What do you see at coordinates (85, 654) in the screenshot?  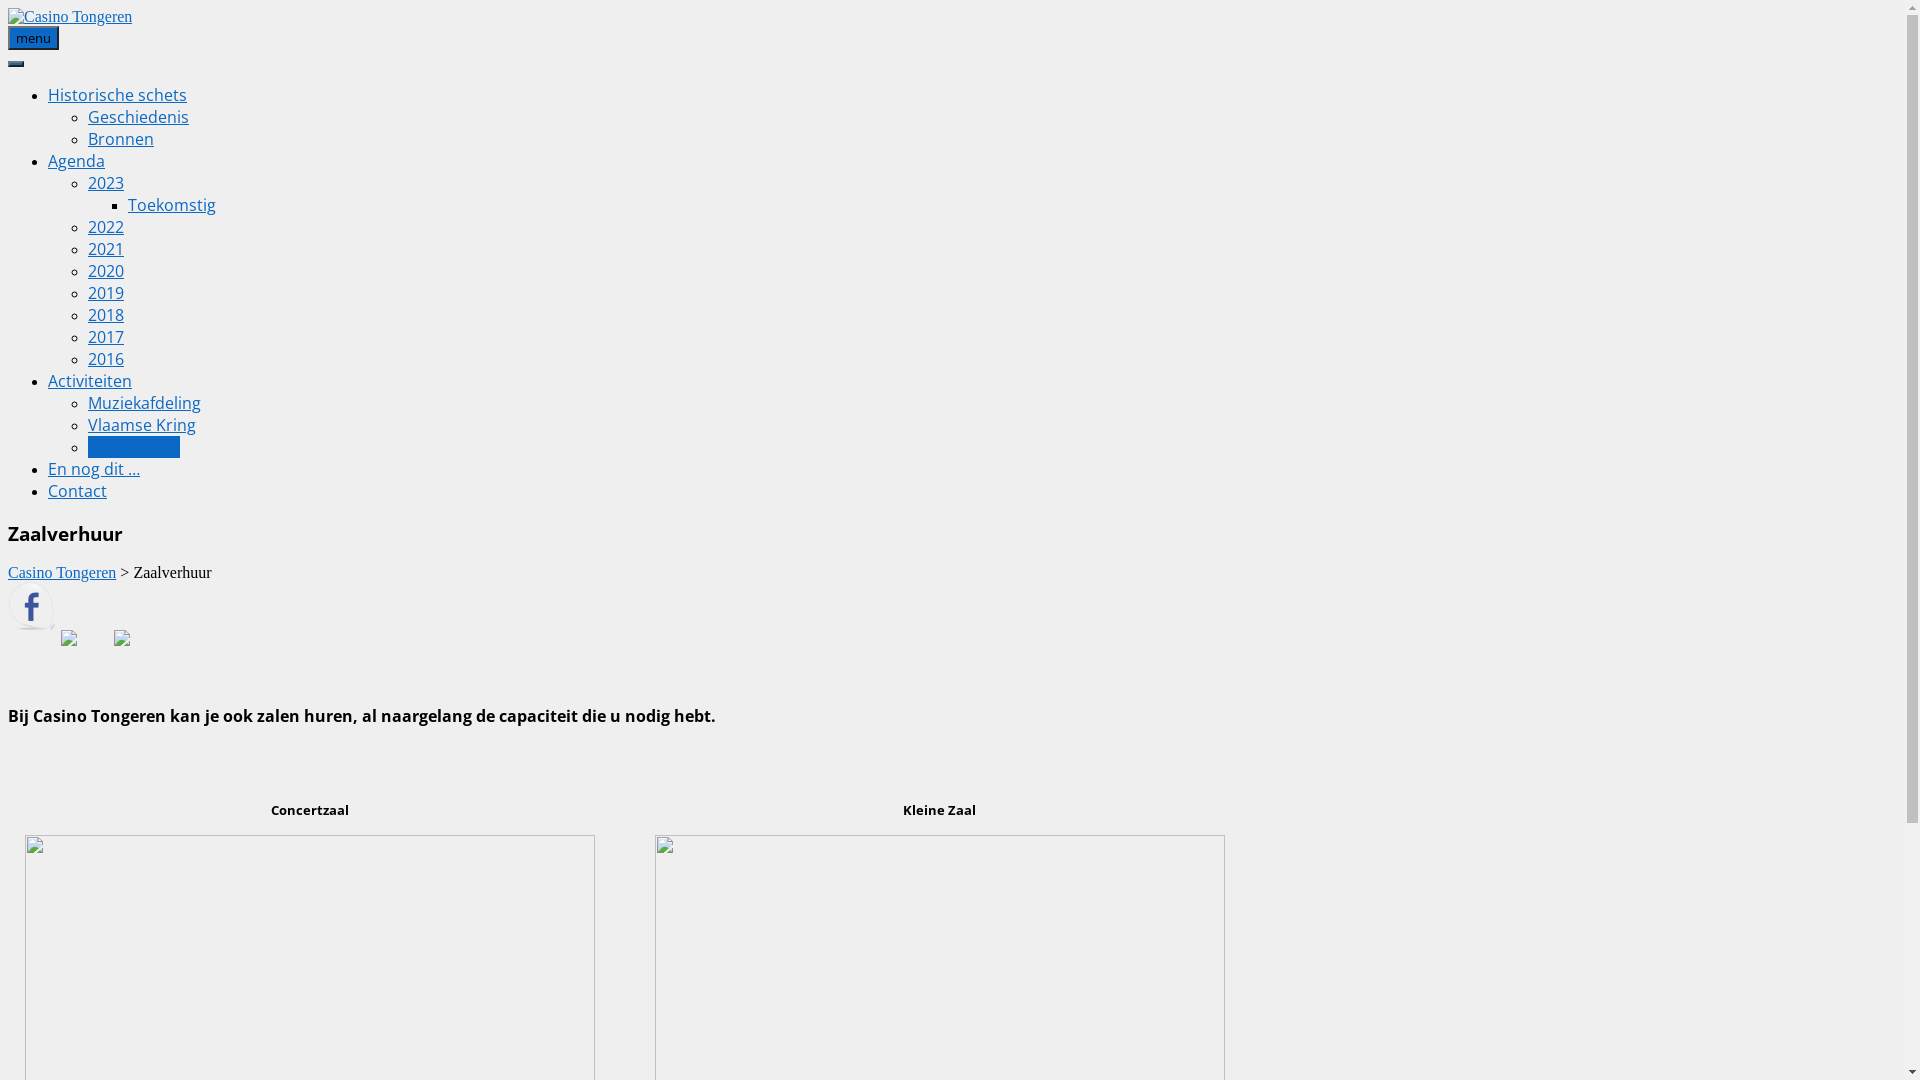 I see `Deel via Twitter` at bounding box center [85, 654].